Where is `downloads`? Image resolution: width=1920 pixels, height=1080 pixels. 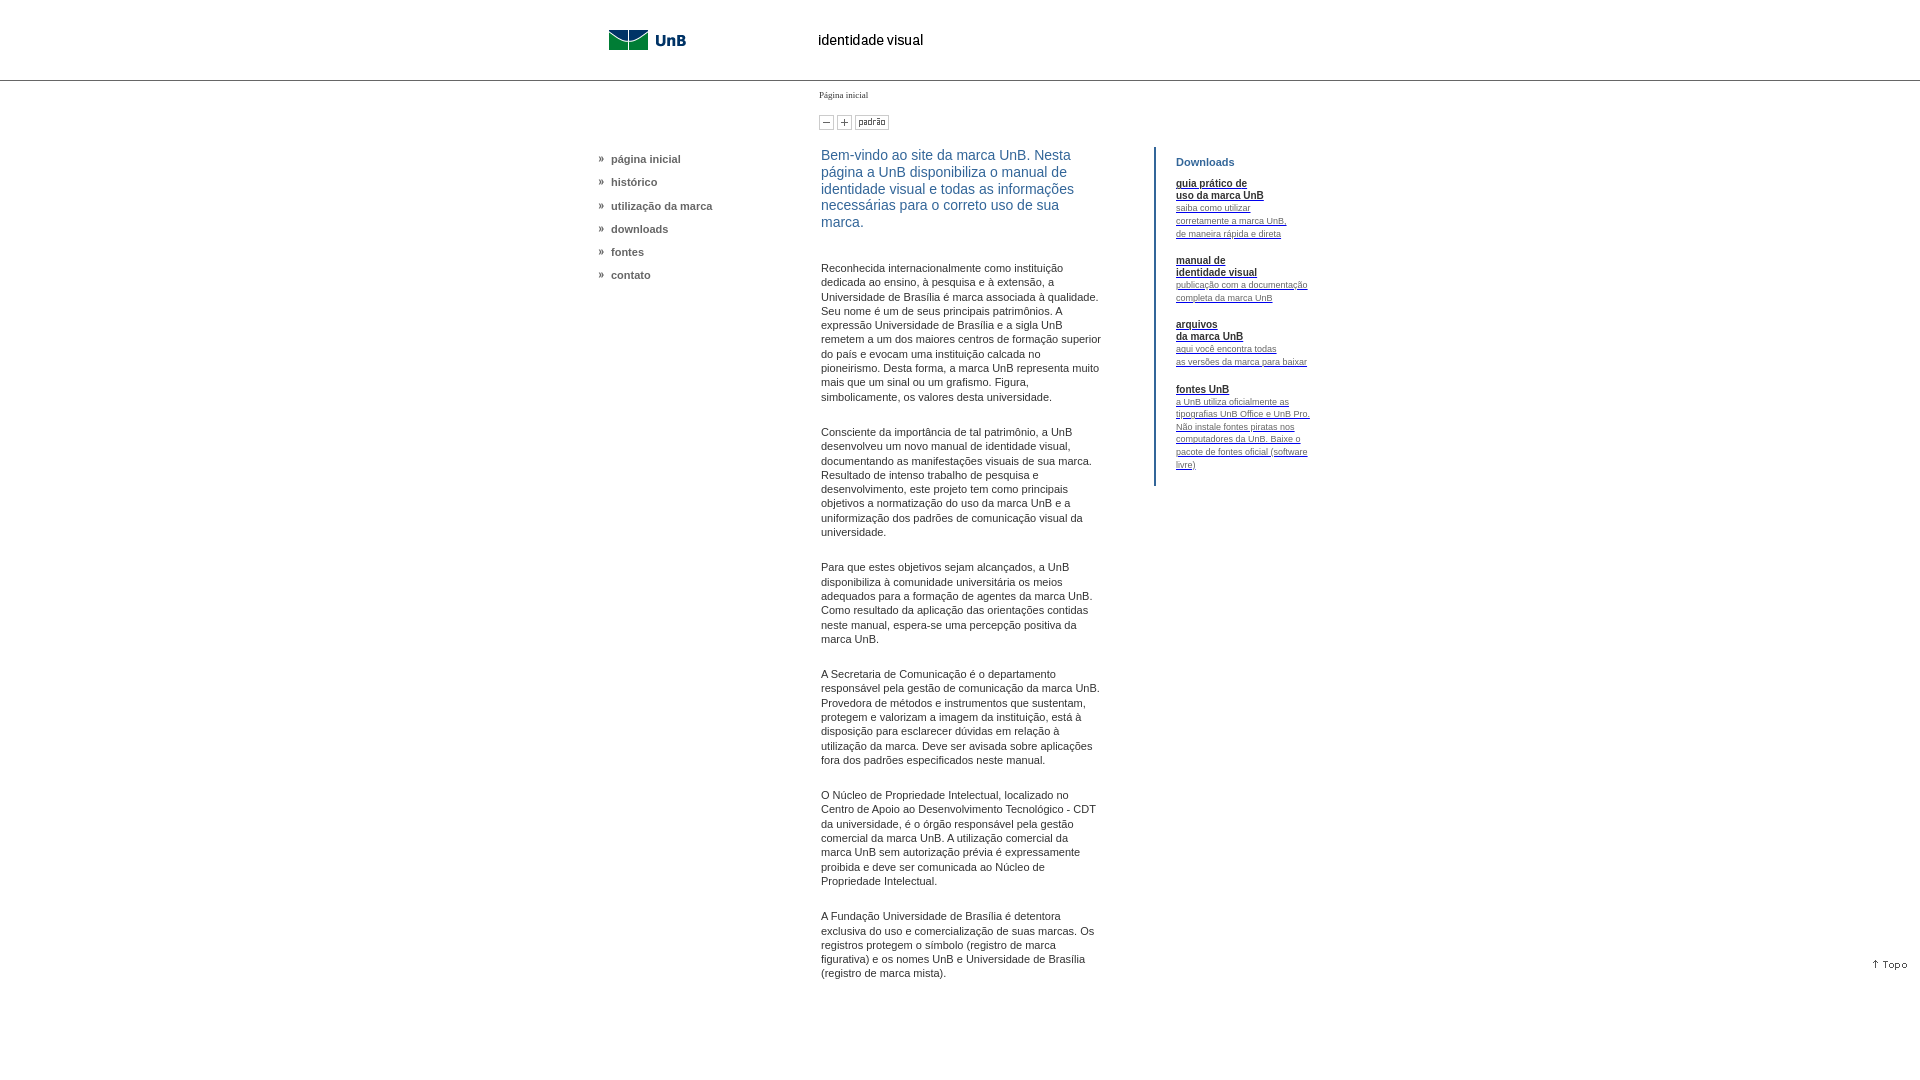
downloads is located at coordinates (640, 229).